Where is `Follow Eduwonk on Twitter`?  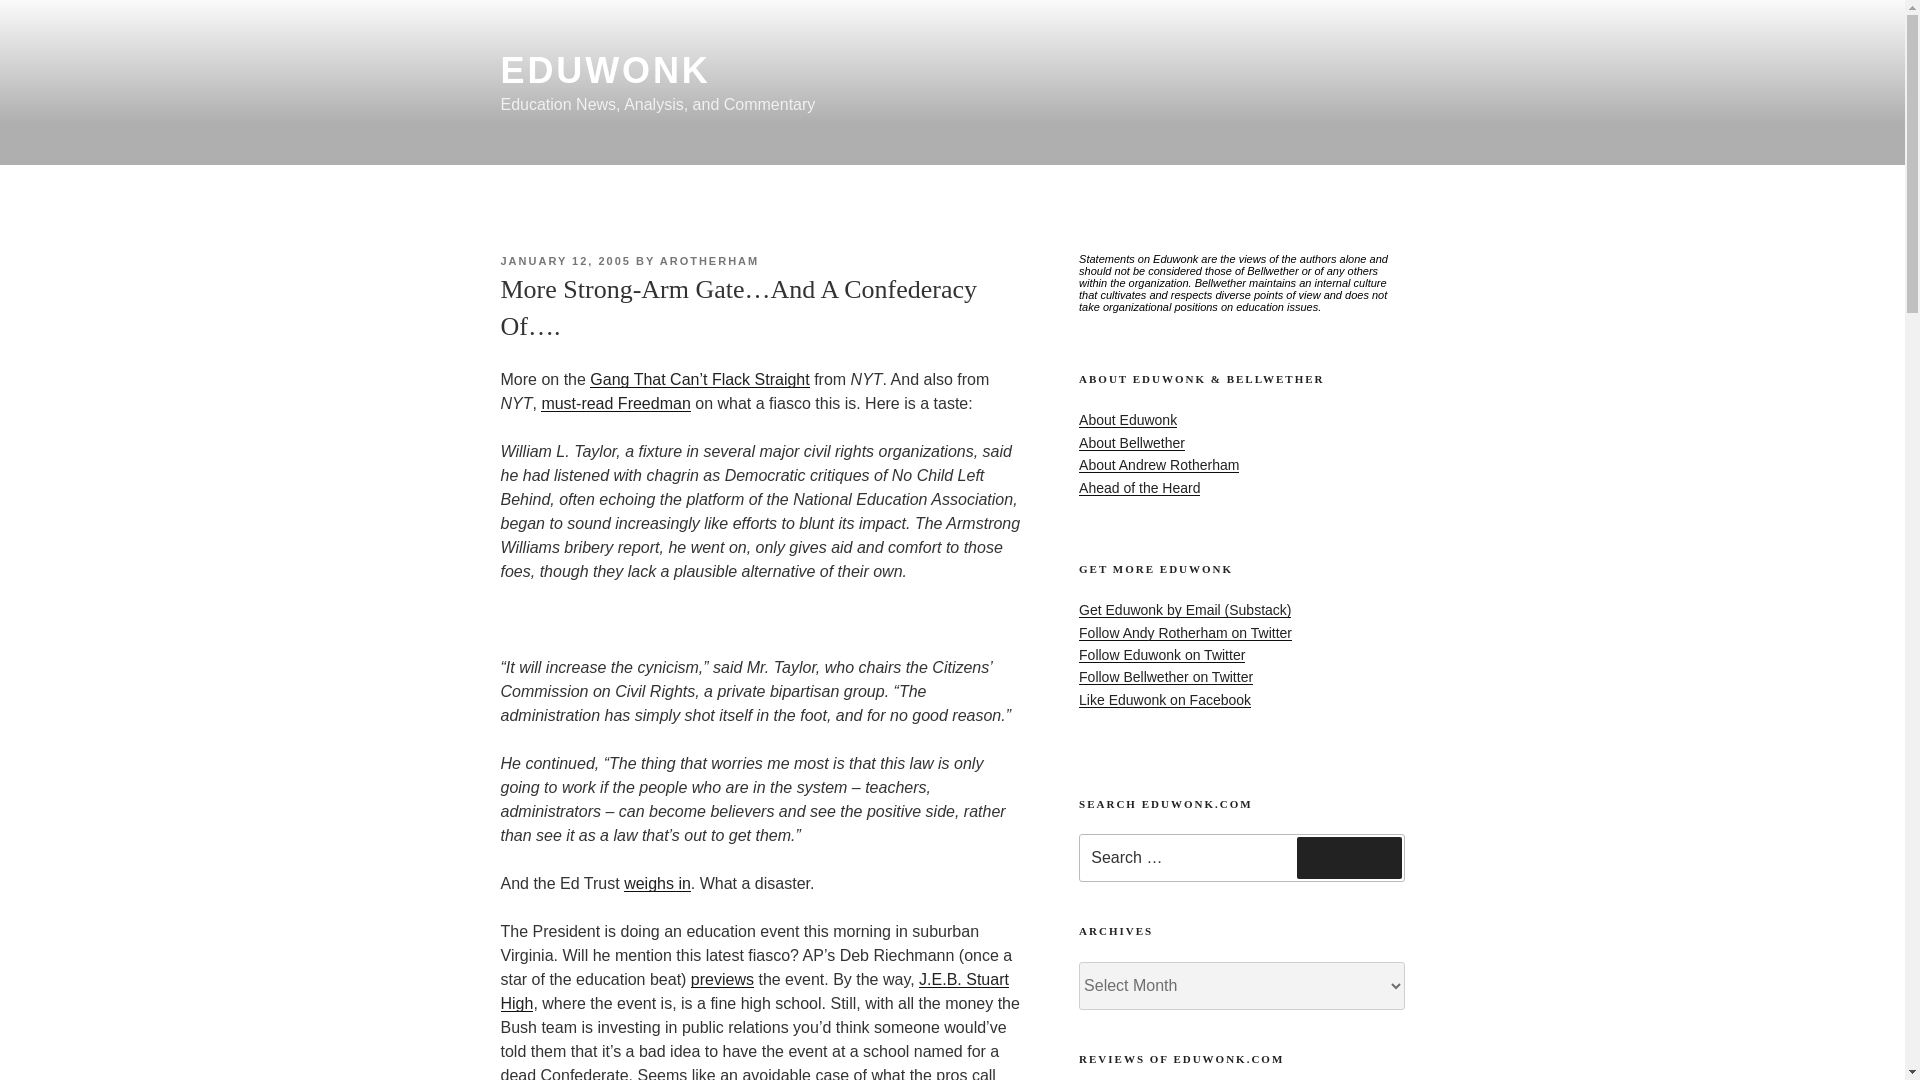
Follow Eduwonk on Twitter is located at coordinates (1162, 654).